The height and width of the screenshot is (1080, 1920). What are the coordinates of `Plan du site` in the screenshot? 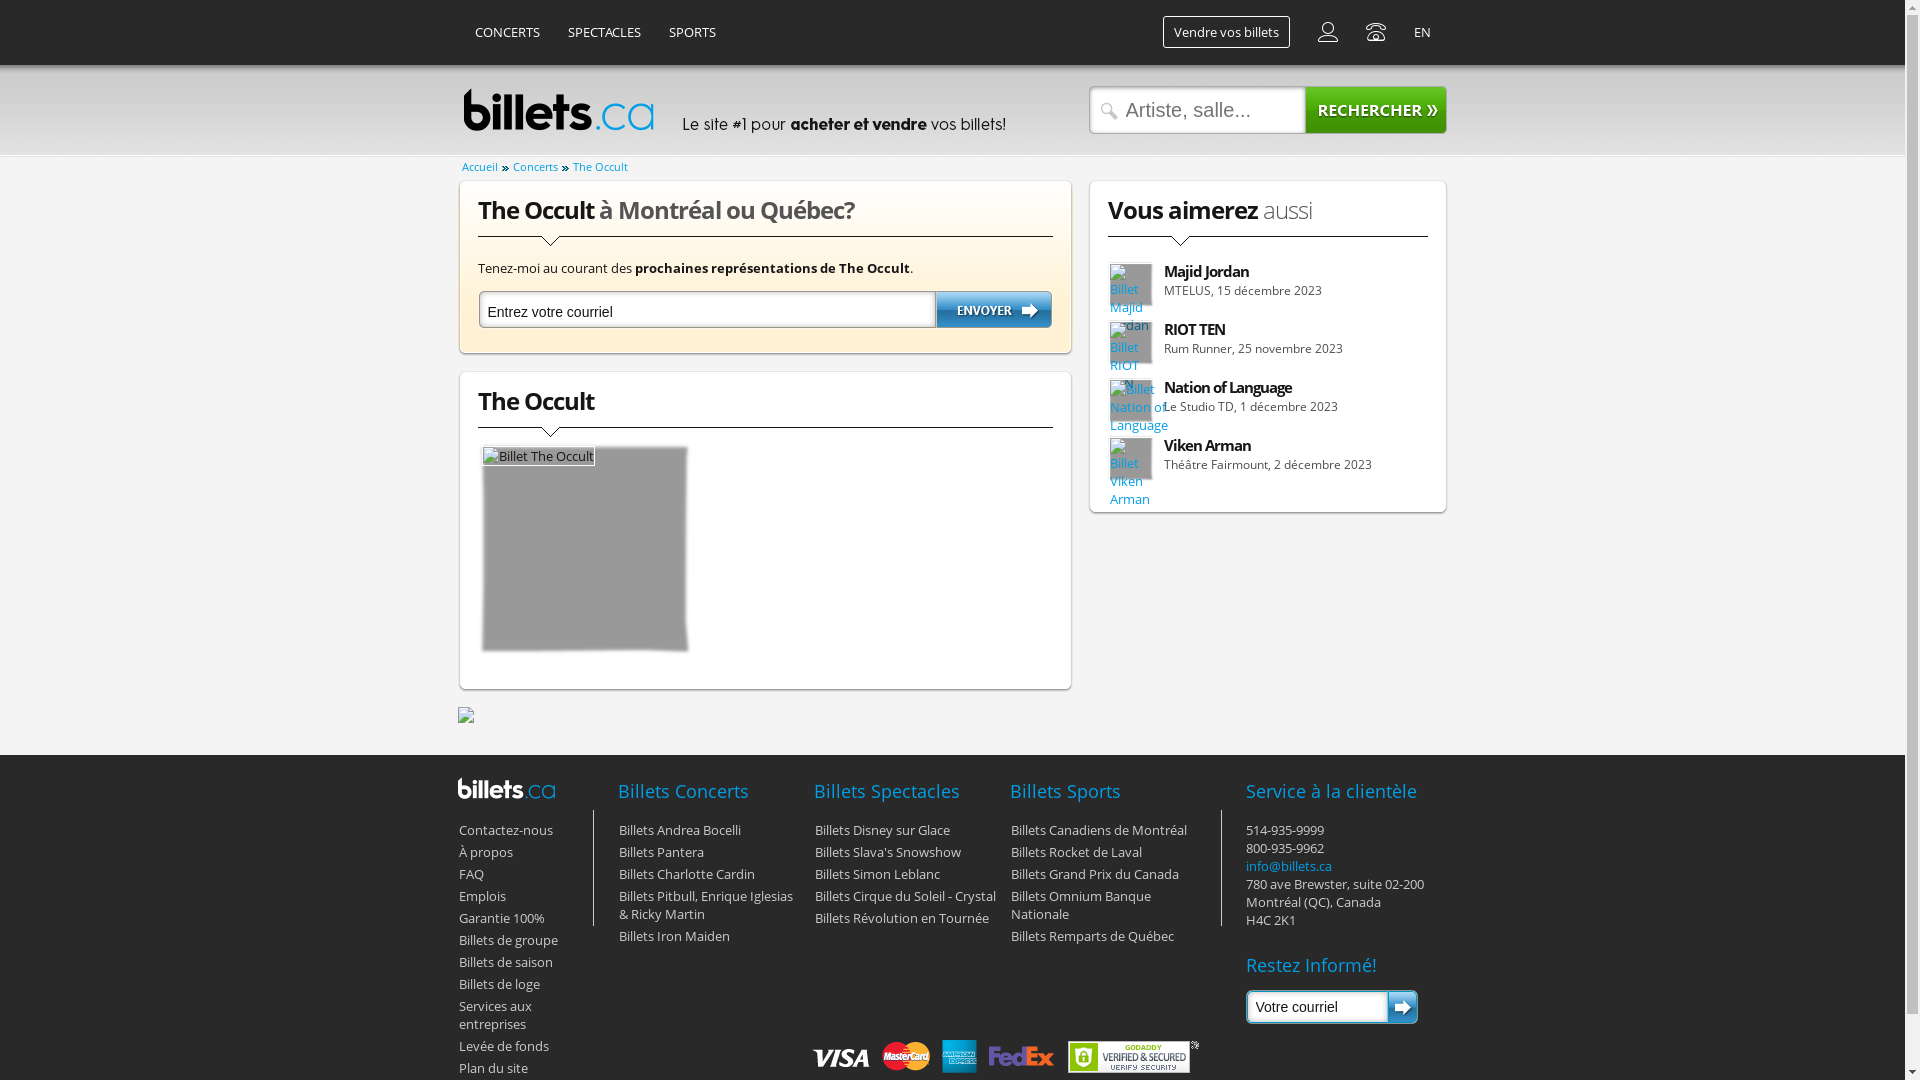 It's located at (492, 1068).